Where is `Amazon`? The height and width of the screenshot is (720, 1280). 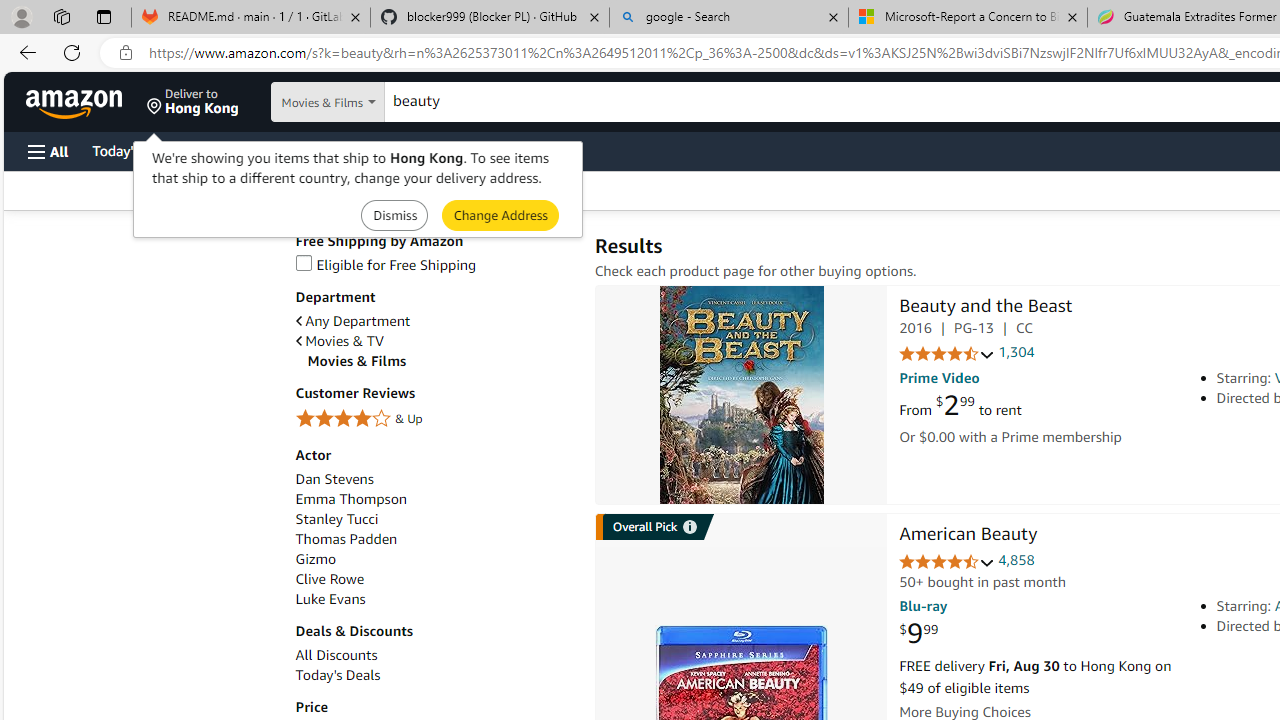 Amazon is located at coordinates (76, 102).